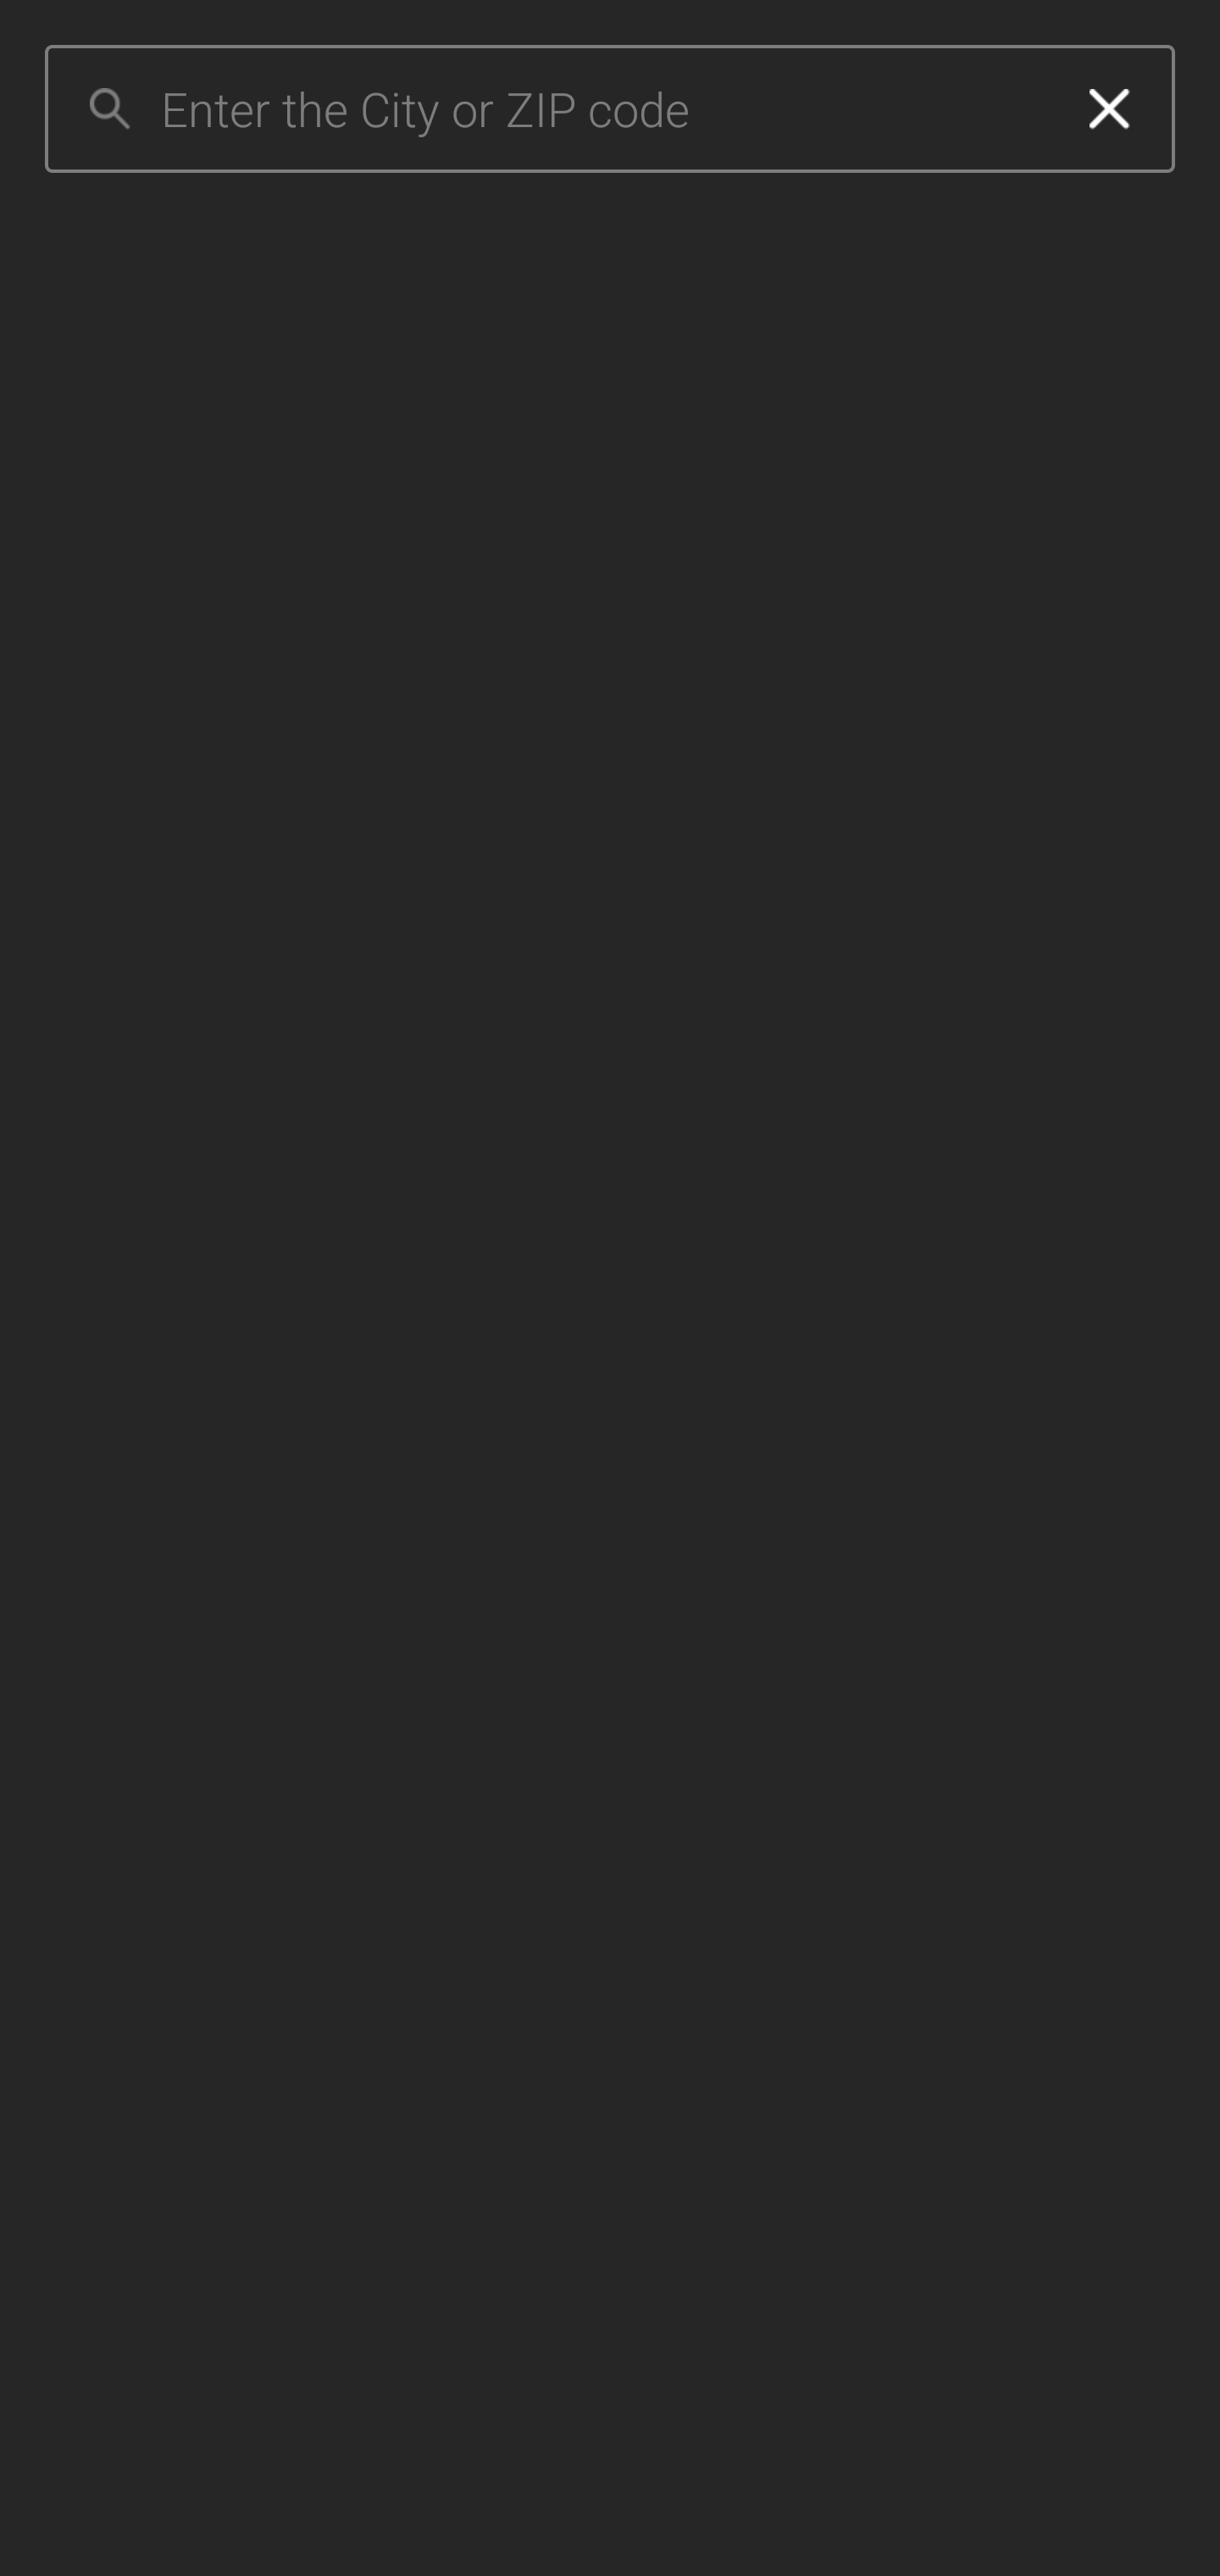  Describe the element at coordinates (602, 109) in the screenshot. I see `Enter the City or ZIP code` at that location.